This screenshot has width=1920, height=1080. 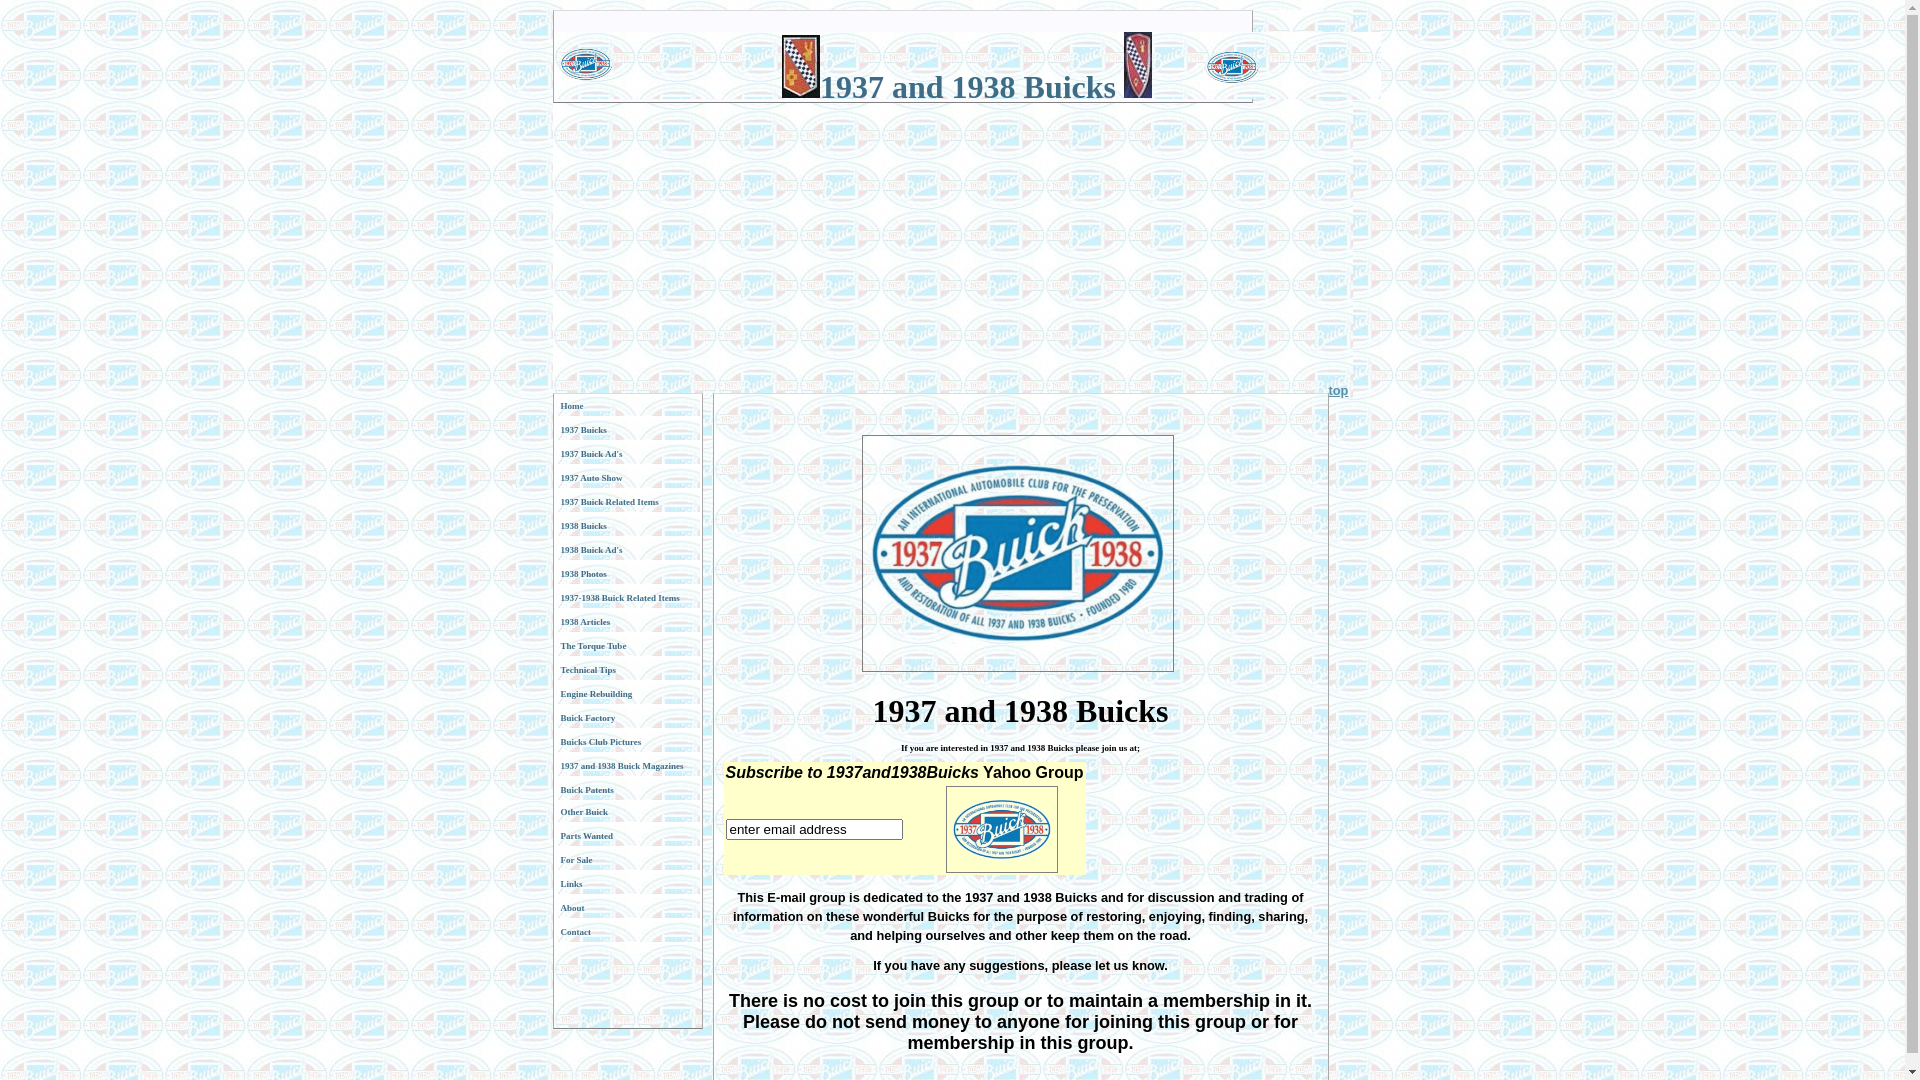 I want to click on Other Buick, so click(x=627, y=812).